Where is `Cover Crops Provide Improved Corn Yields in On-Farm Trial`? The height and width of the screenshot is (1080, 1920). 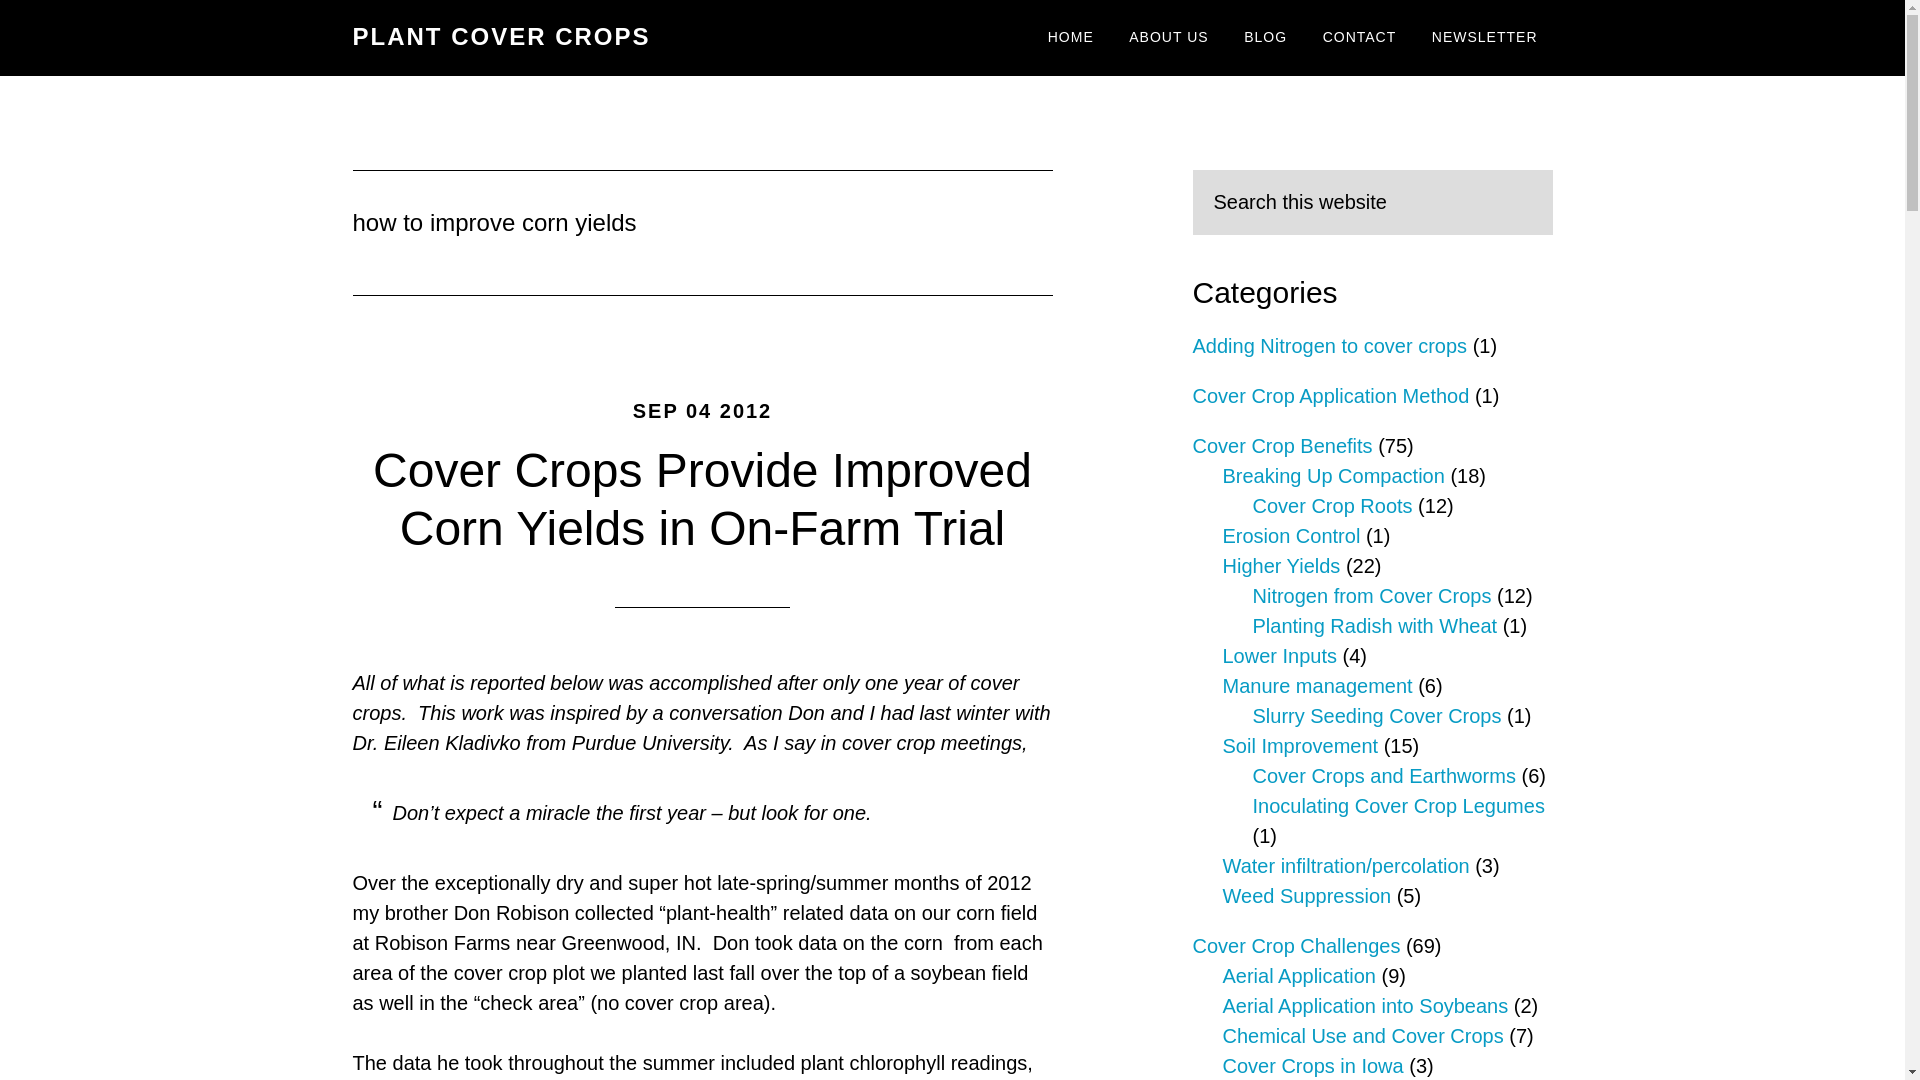
Cover Crops Provide Improved Corn Yields in On-Farm Trial is located at coordinates (702, 499).